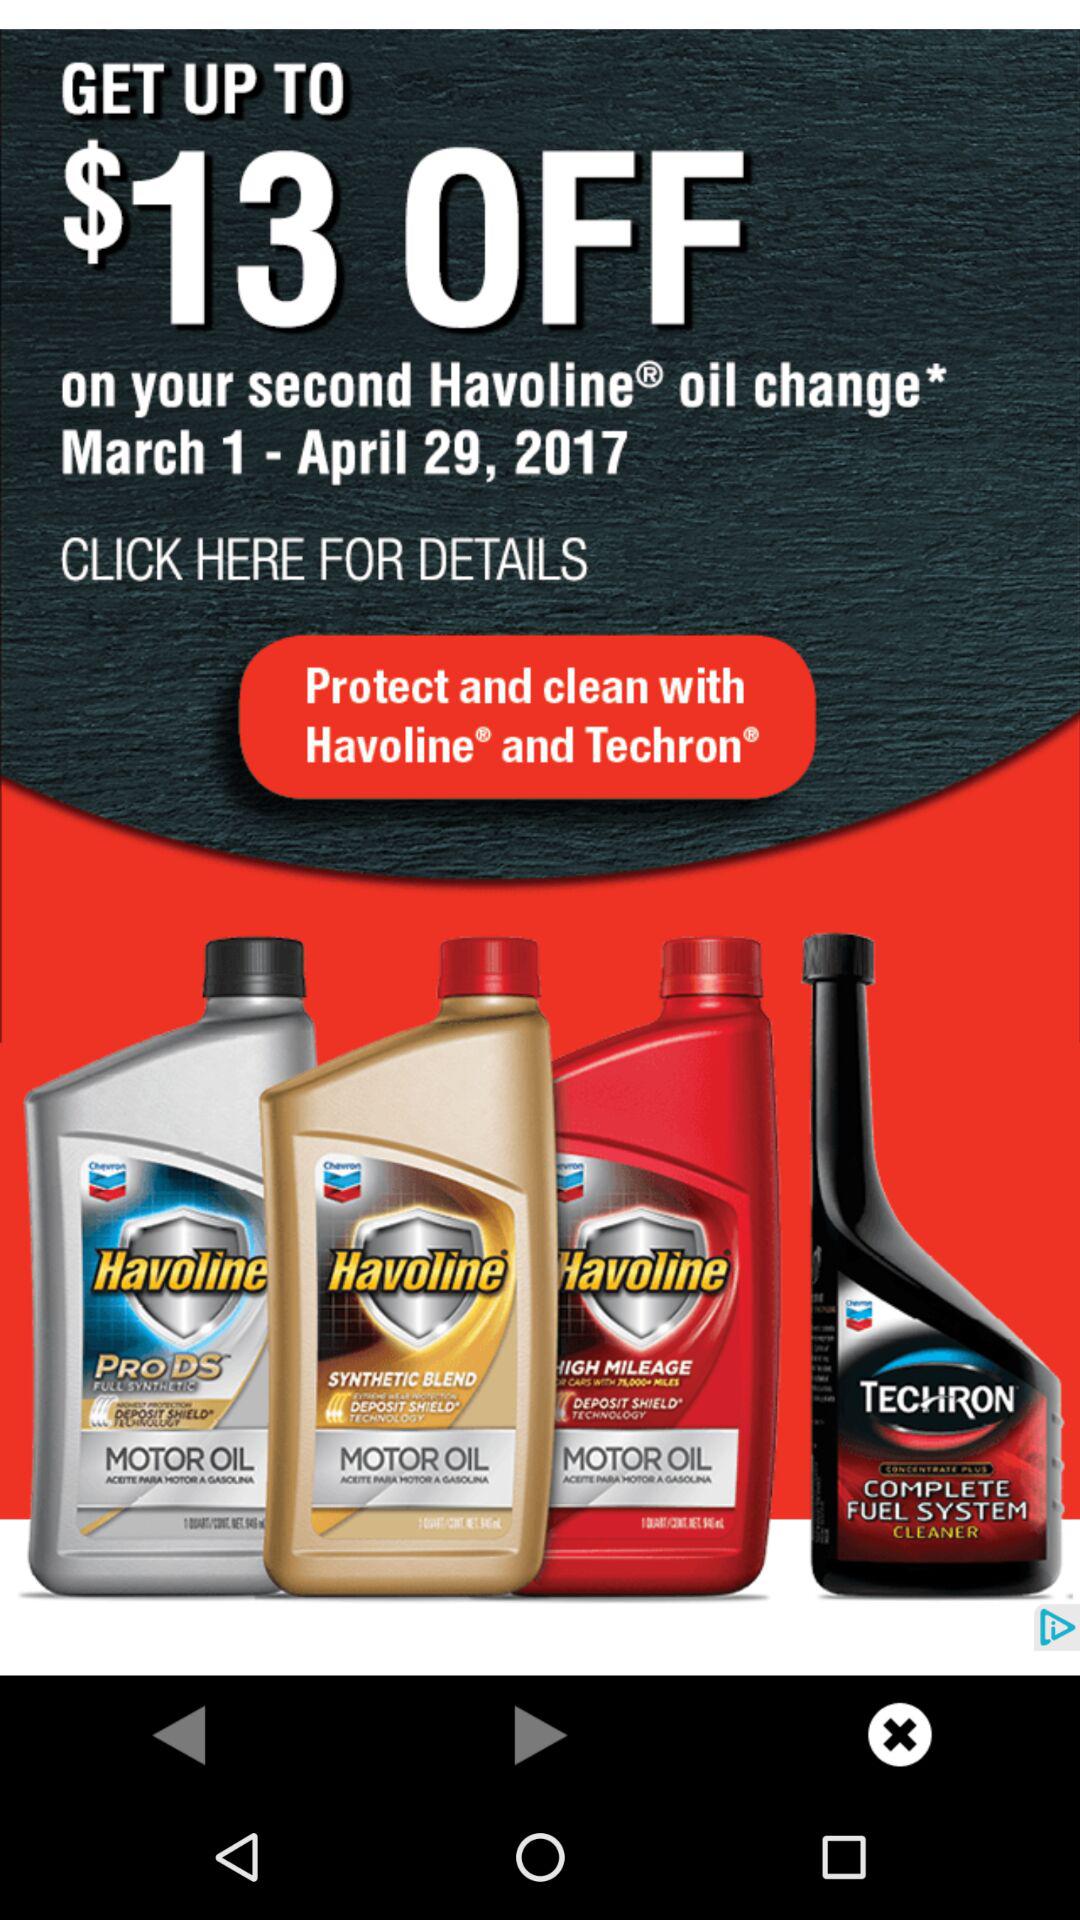 The image size is (1080, 1920). Describe the element at coordinates (540, 1734) in the screenshot. I see `go to pay option` at that location.